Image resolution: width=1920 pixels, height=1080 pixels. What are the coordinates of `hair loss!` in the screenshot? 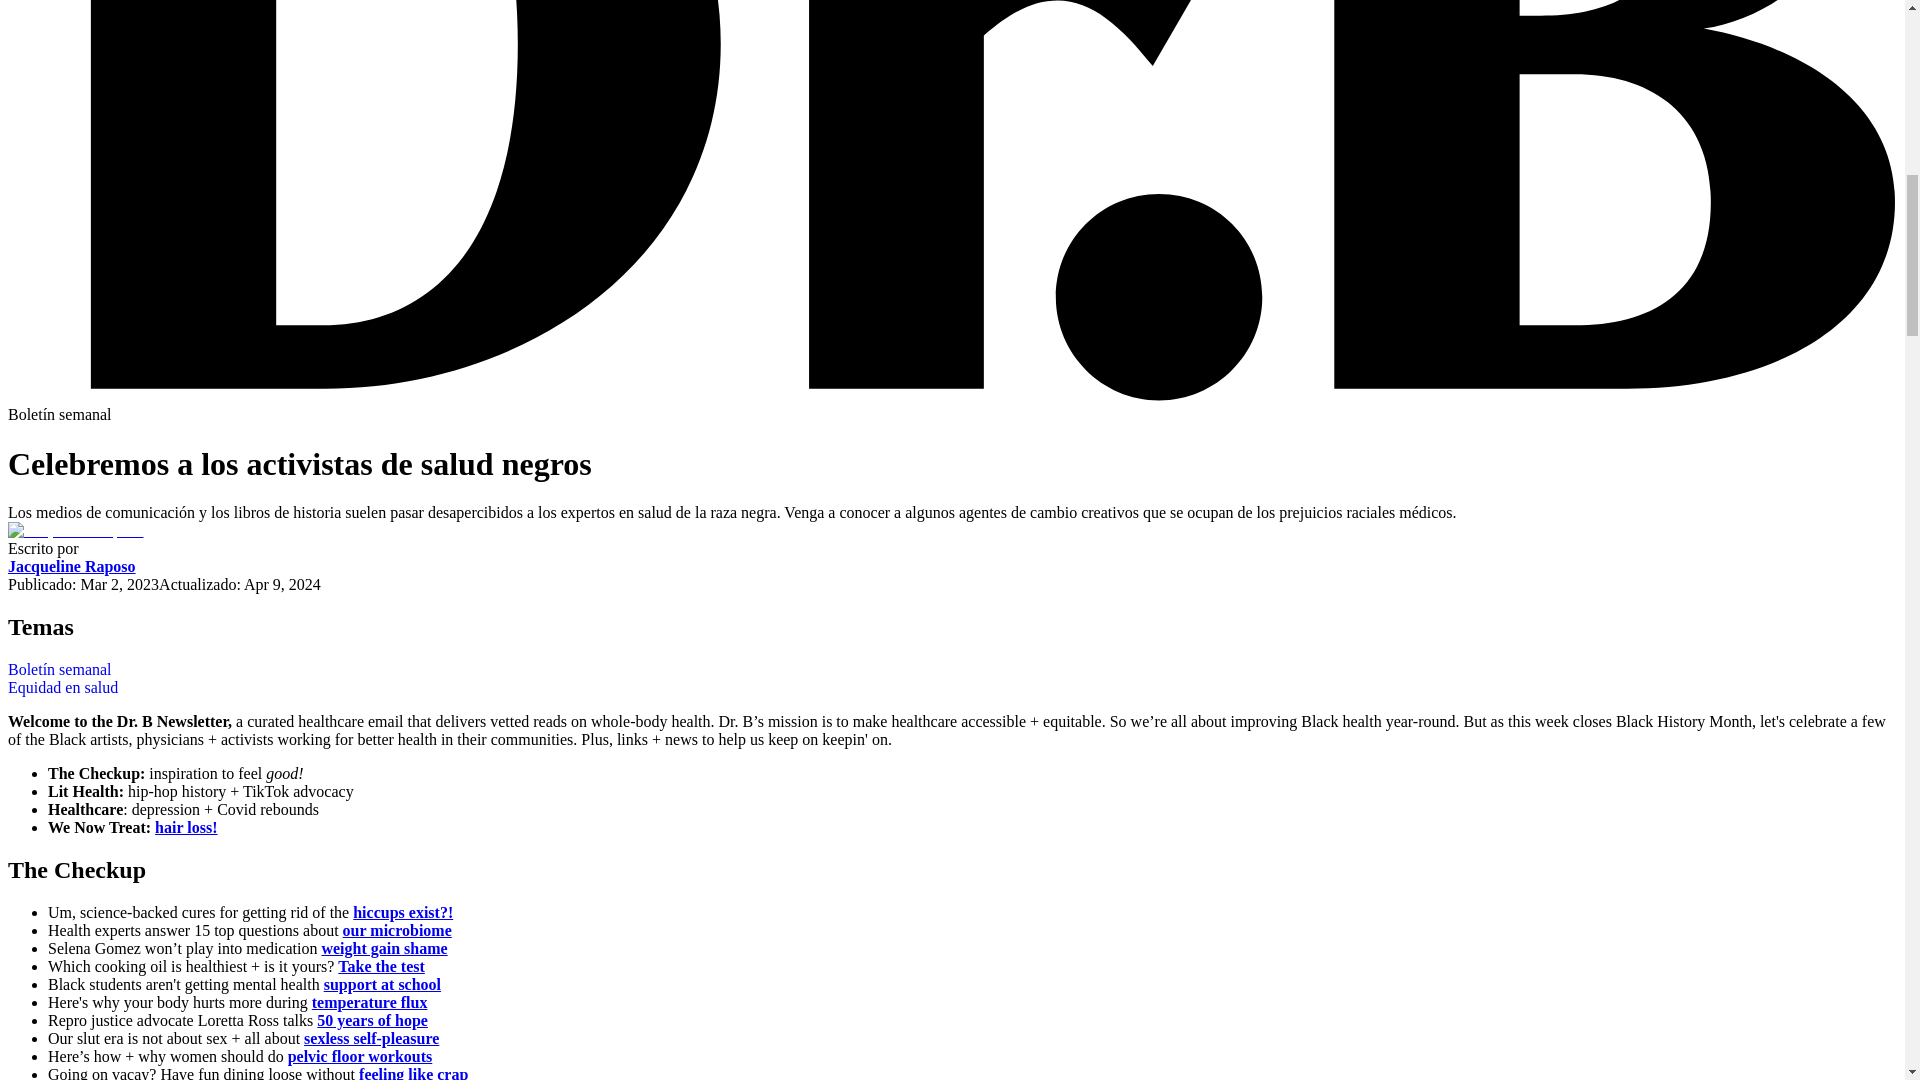 It's located at (186, 826).